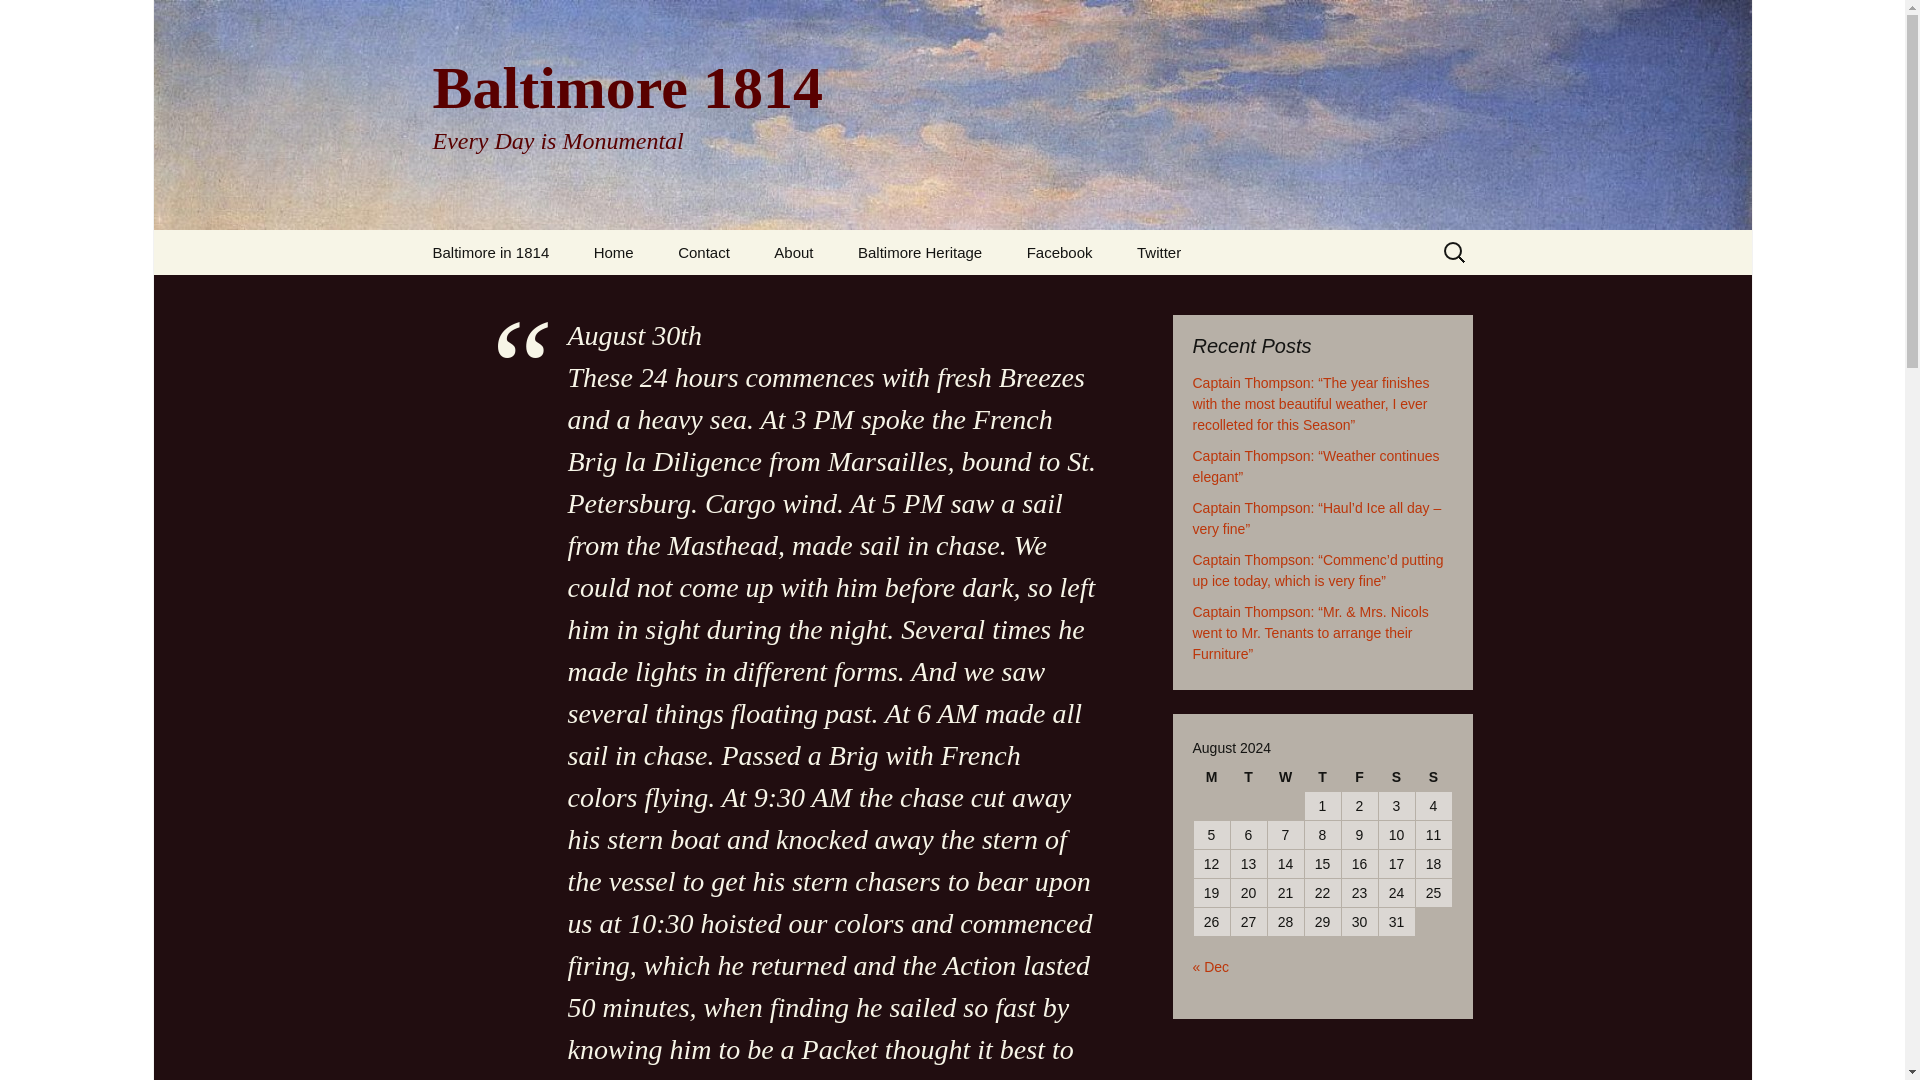 The height and width of the screenshot is (1080, 1920). What do you see at coordinates (46, 20) in the screenshot?
I see `Search` at bounding box center [46, 20].